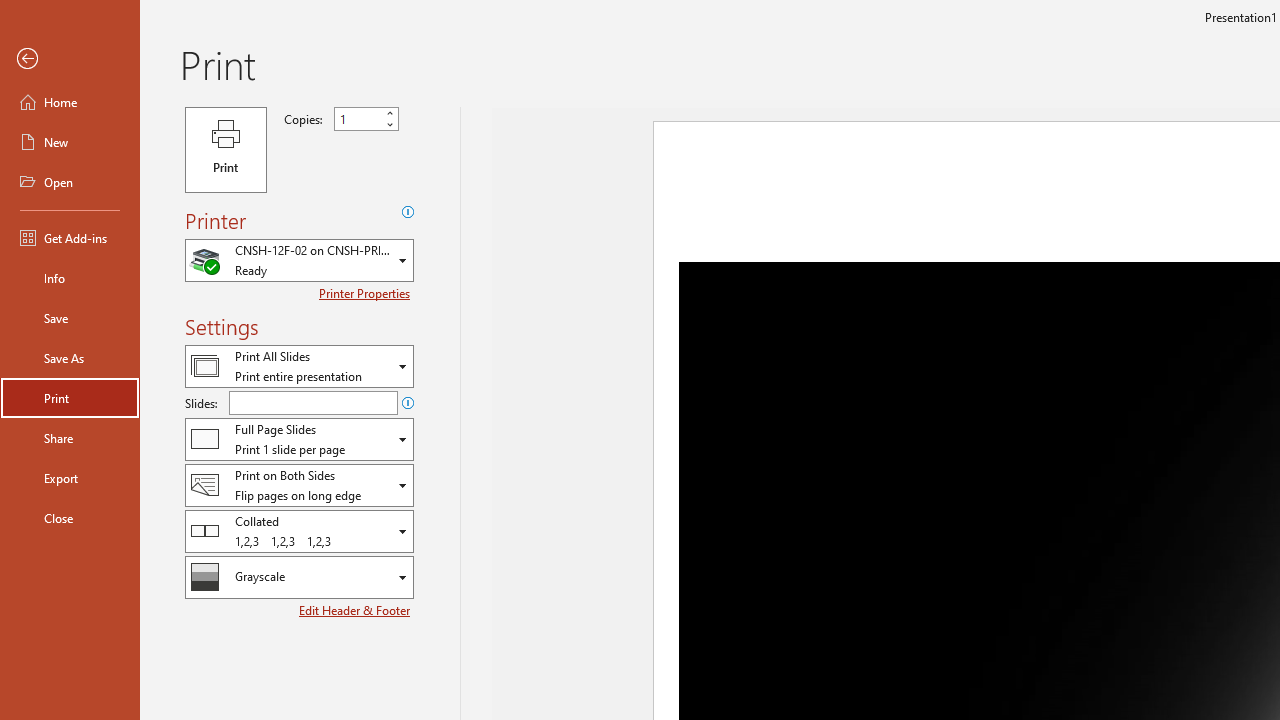  I want to click on Print What, so click(299, 366).